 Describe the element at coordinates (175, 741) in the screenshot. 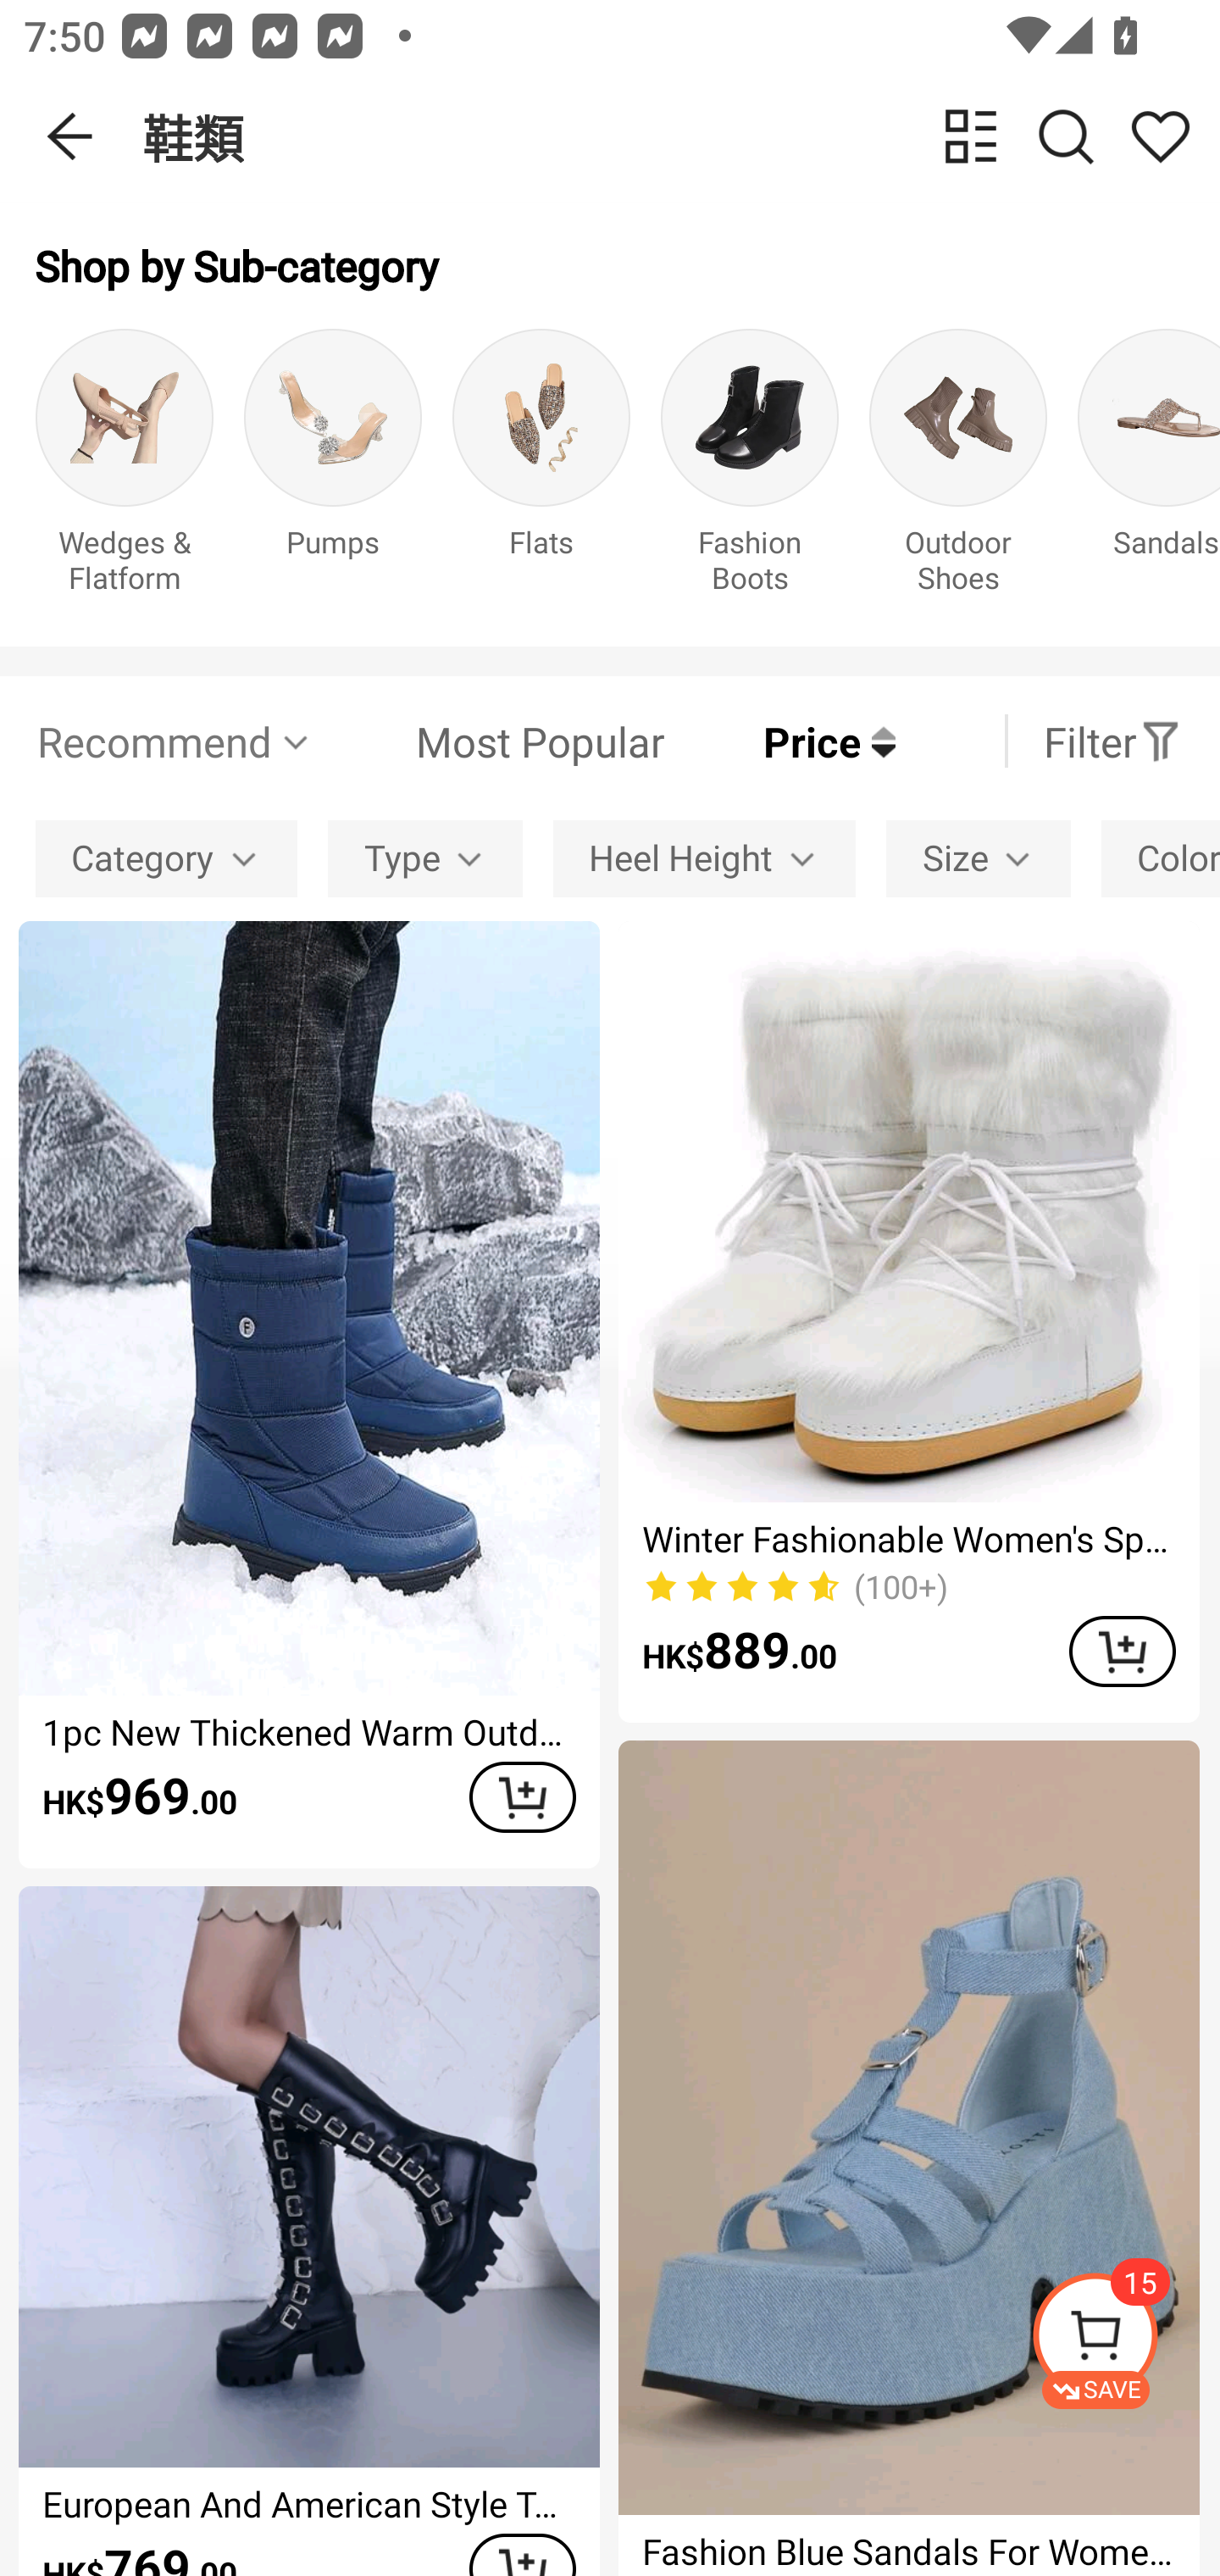

I see `Recommend` at that location.